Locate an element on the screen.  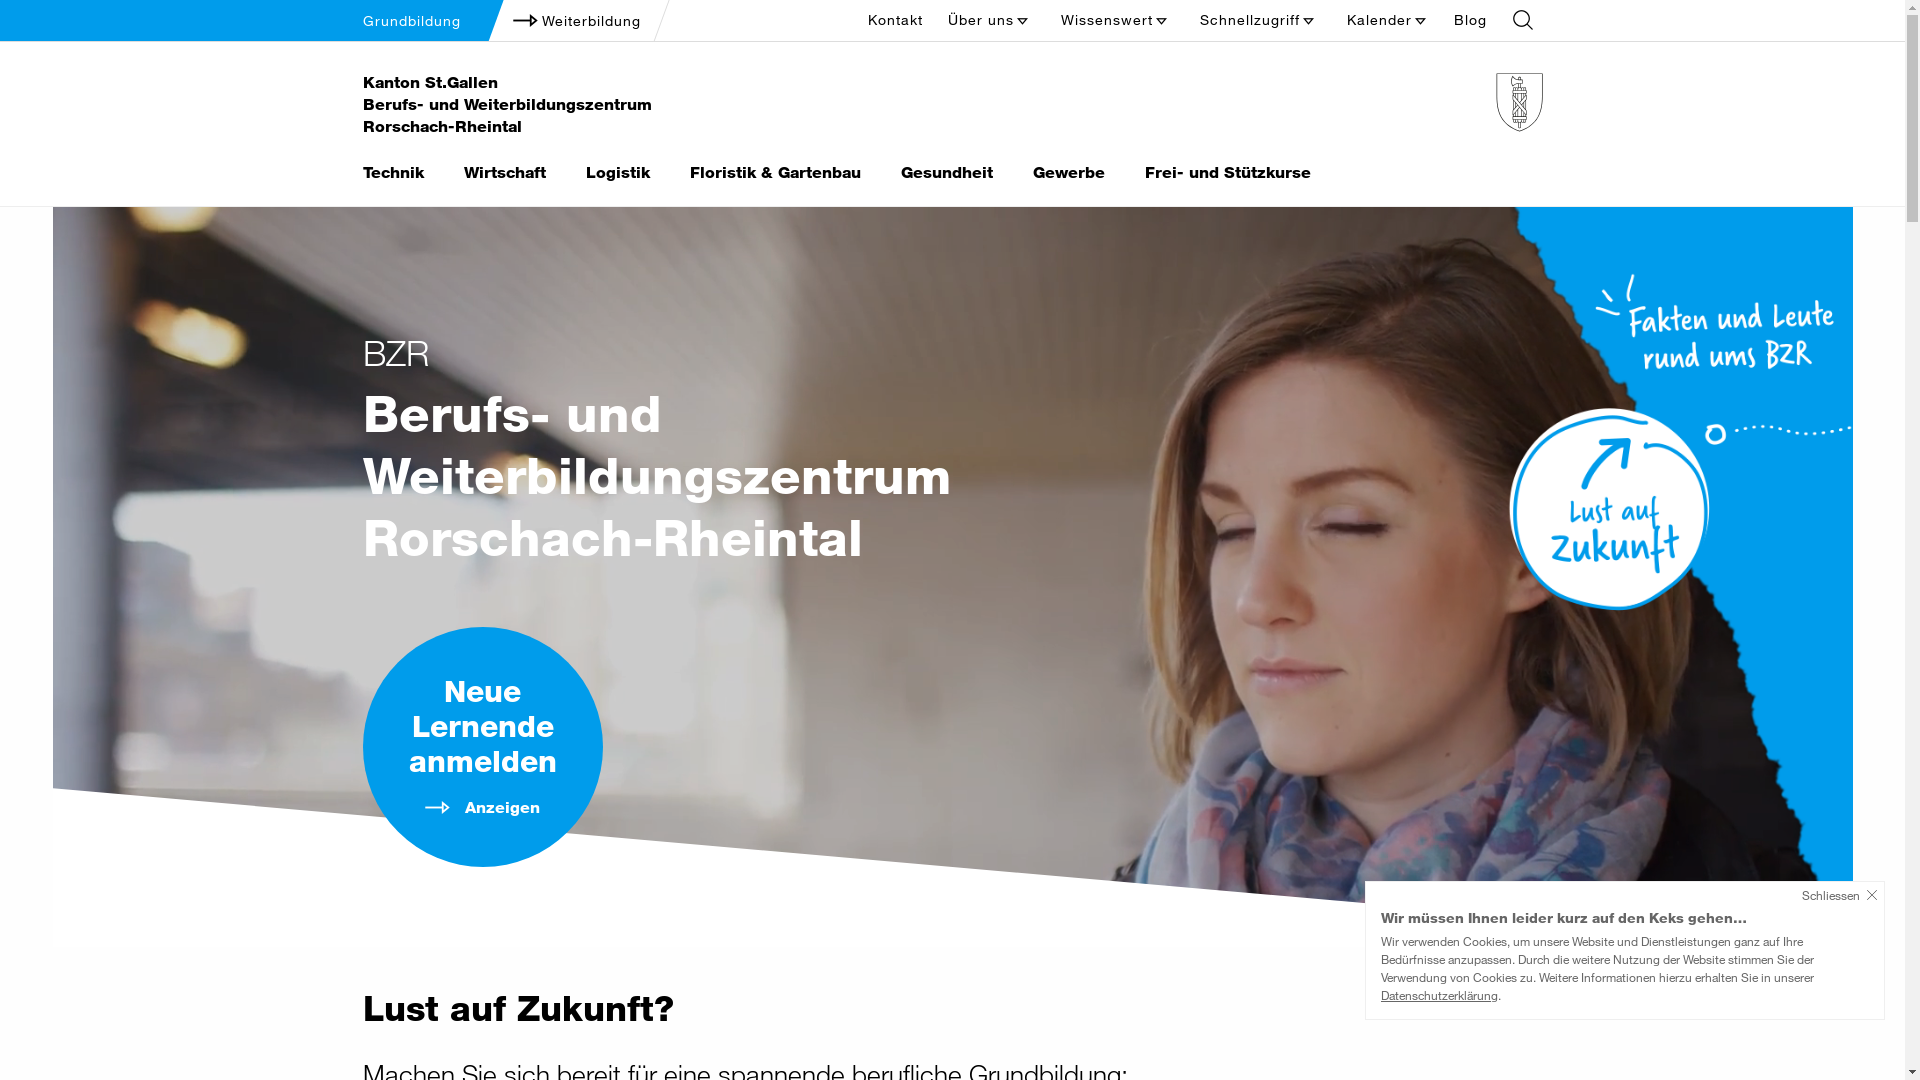
Wissenswert is located at coordinates (1116, 20).